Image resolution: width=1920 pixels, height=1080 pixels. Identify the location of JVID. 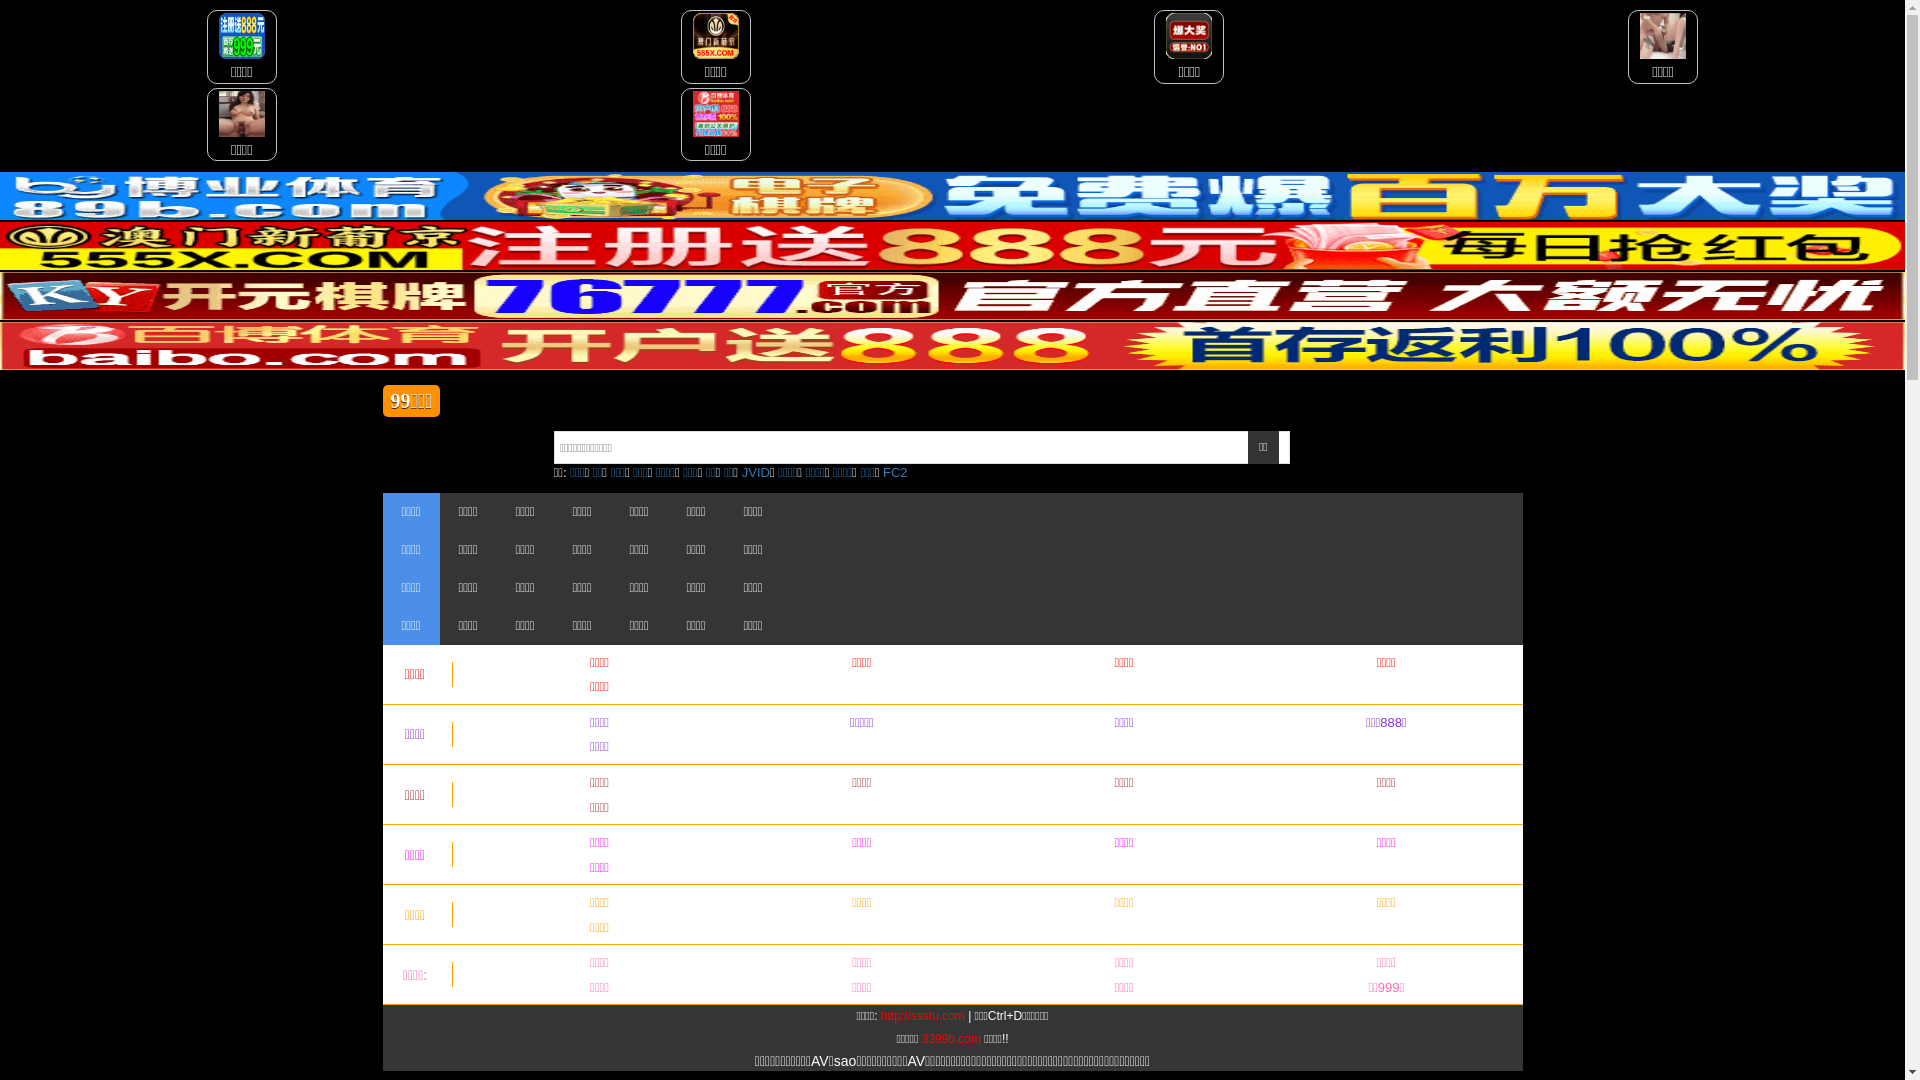
(756, 472).